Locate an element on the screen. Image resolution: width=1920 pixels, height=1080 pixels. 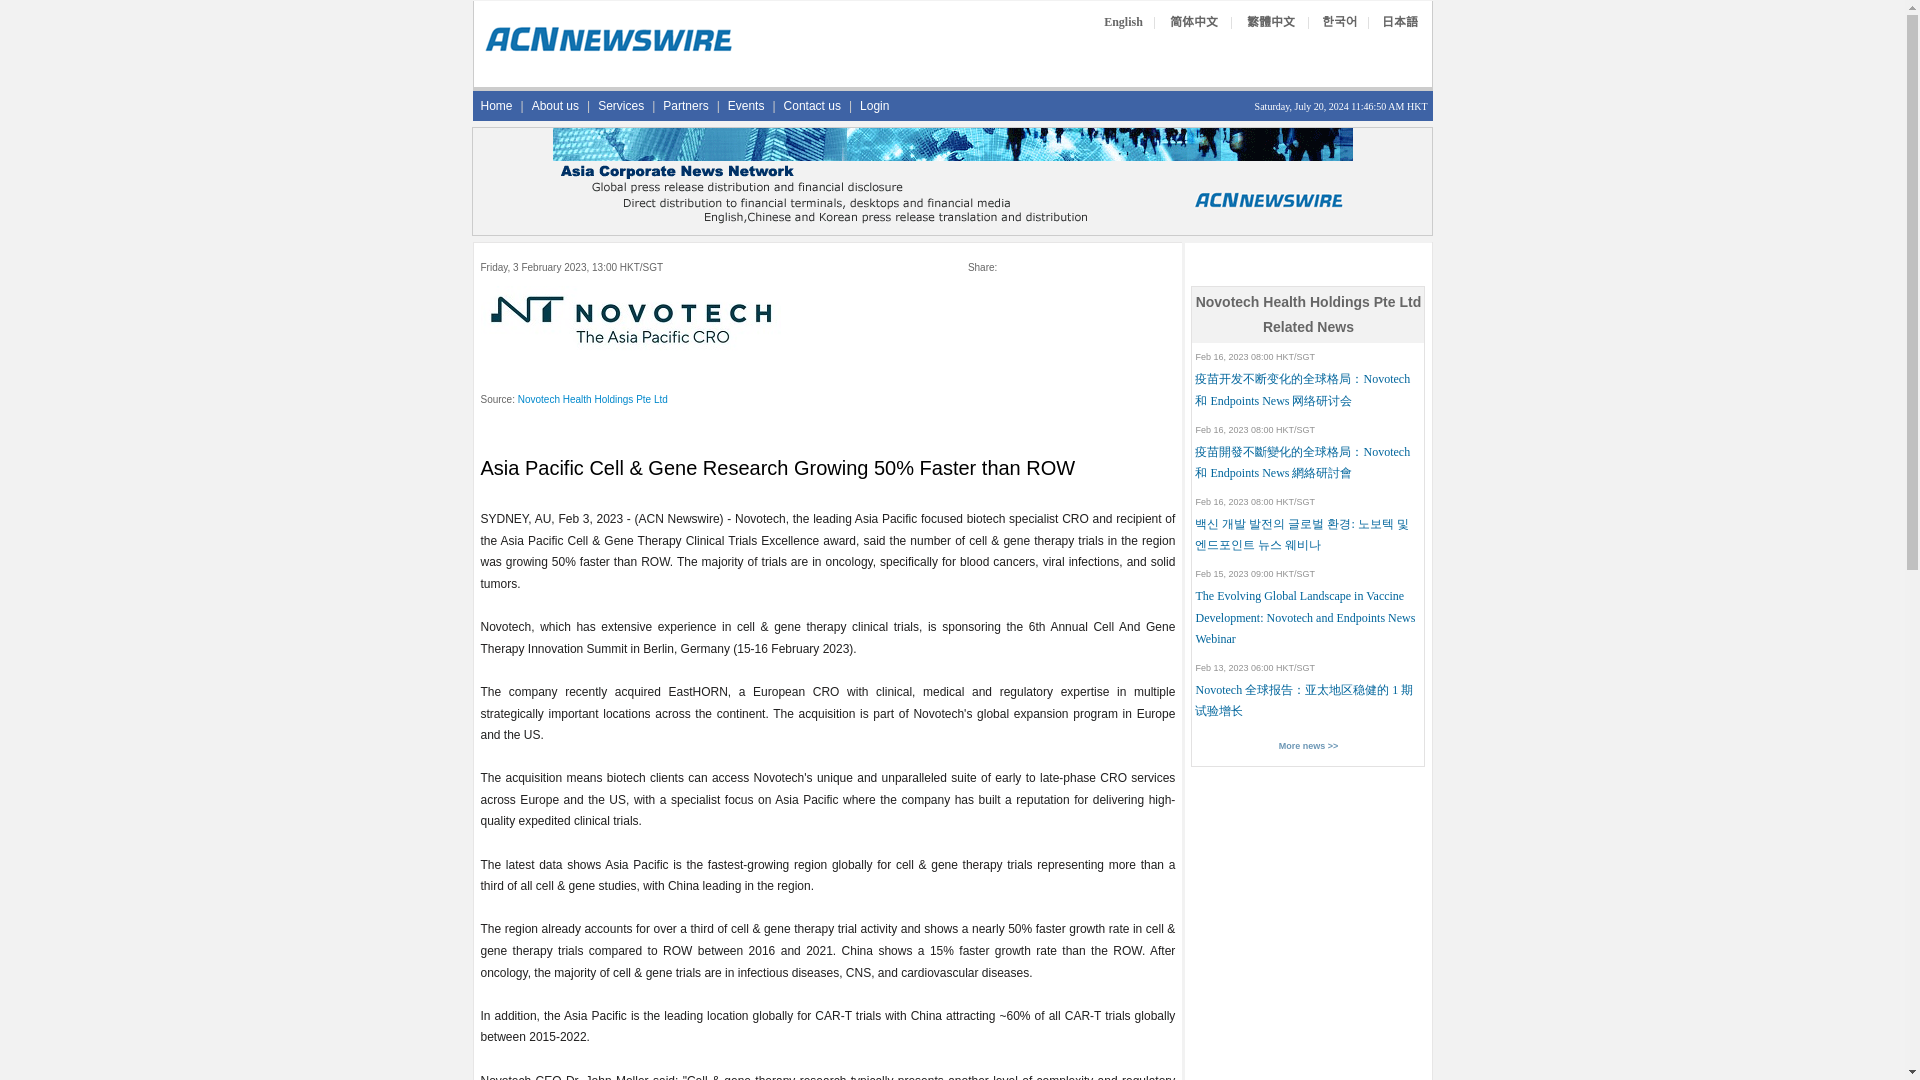
English is located at coordinates (1123, 22).